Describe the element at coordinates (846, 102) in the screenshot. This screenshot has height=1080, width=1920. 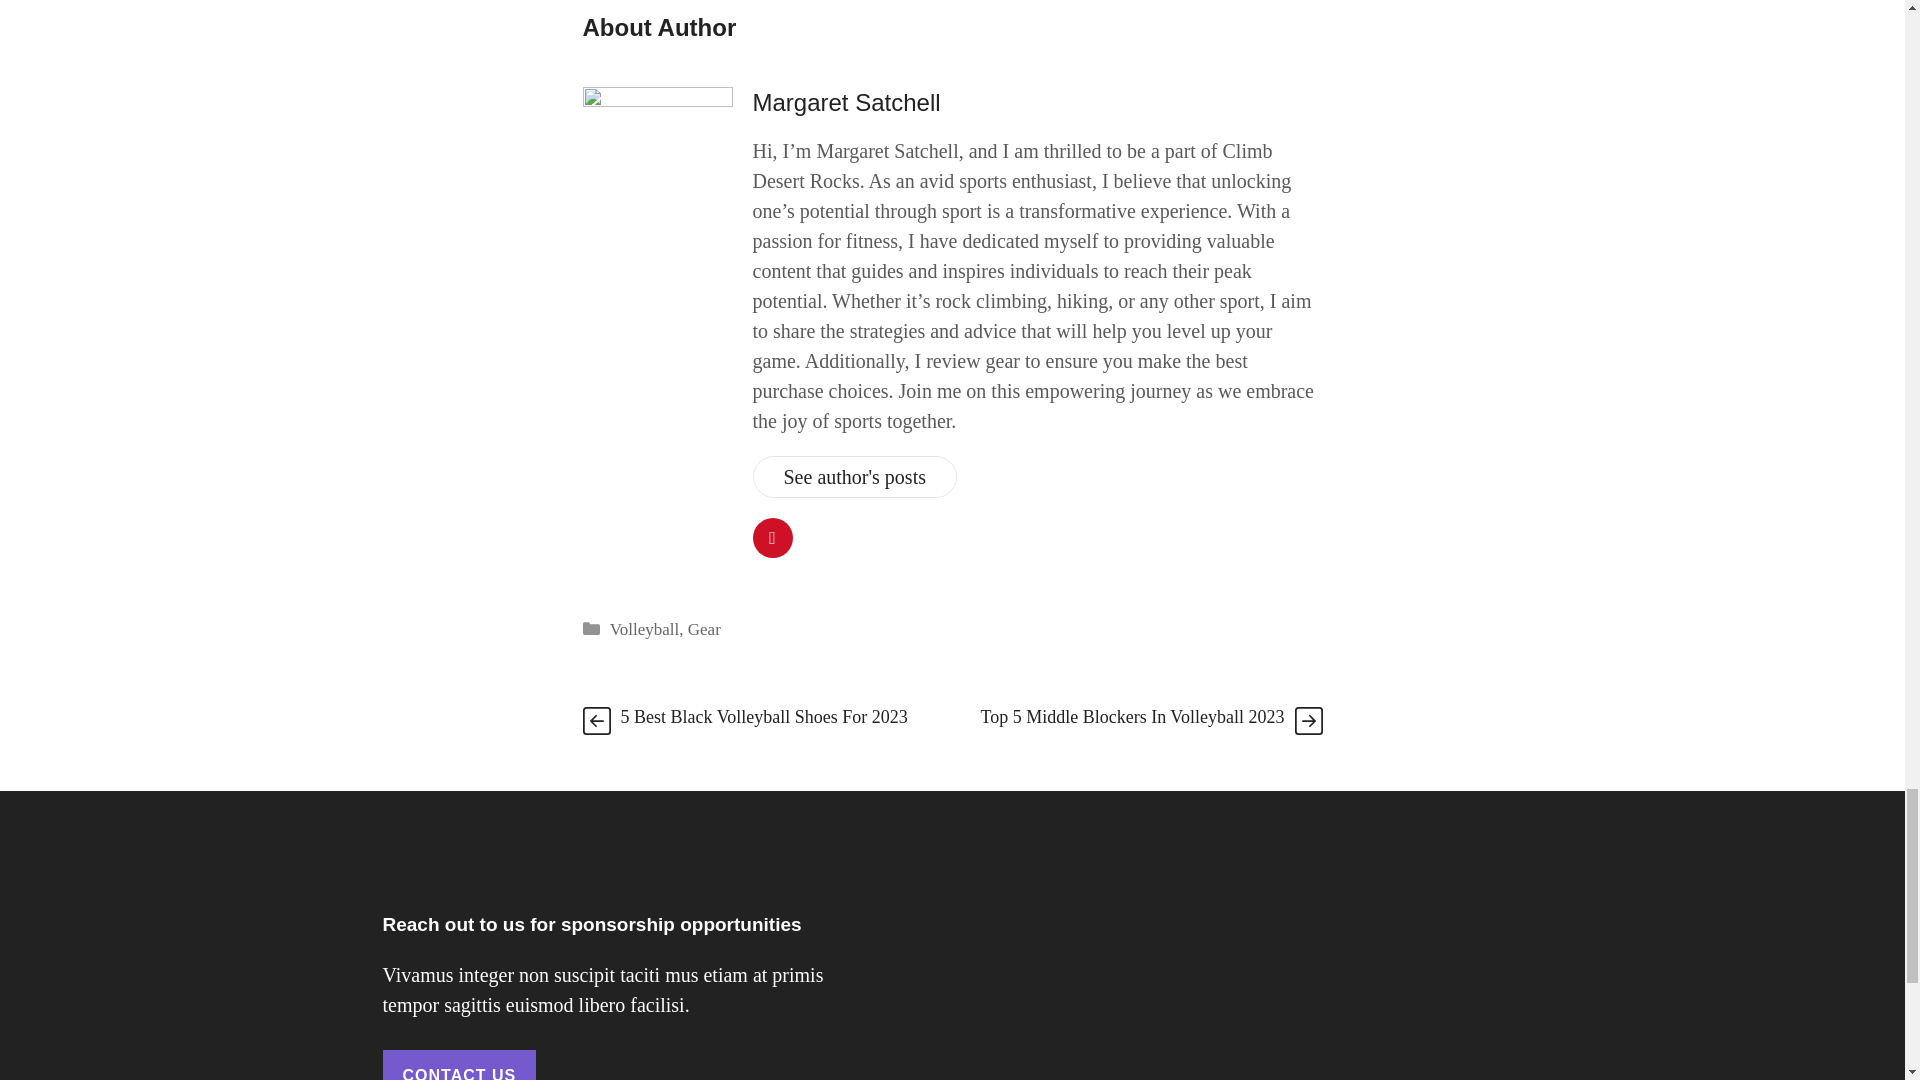
I see `Margaret Satchell` at that location.